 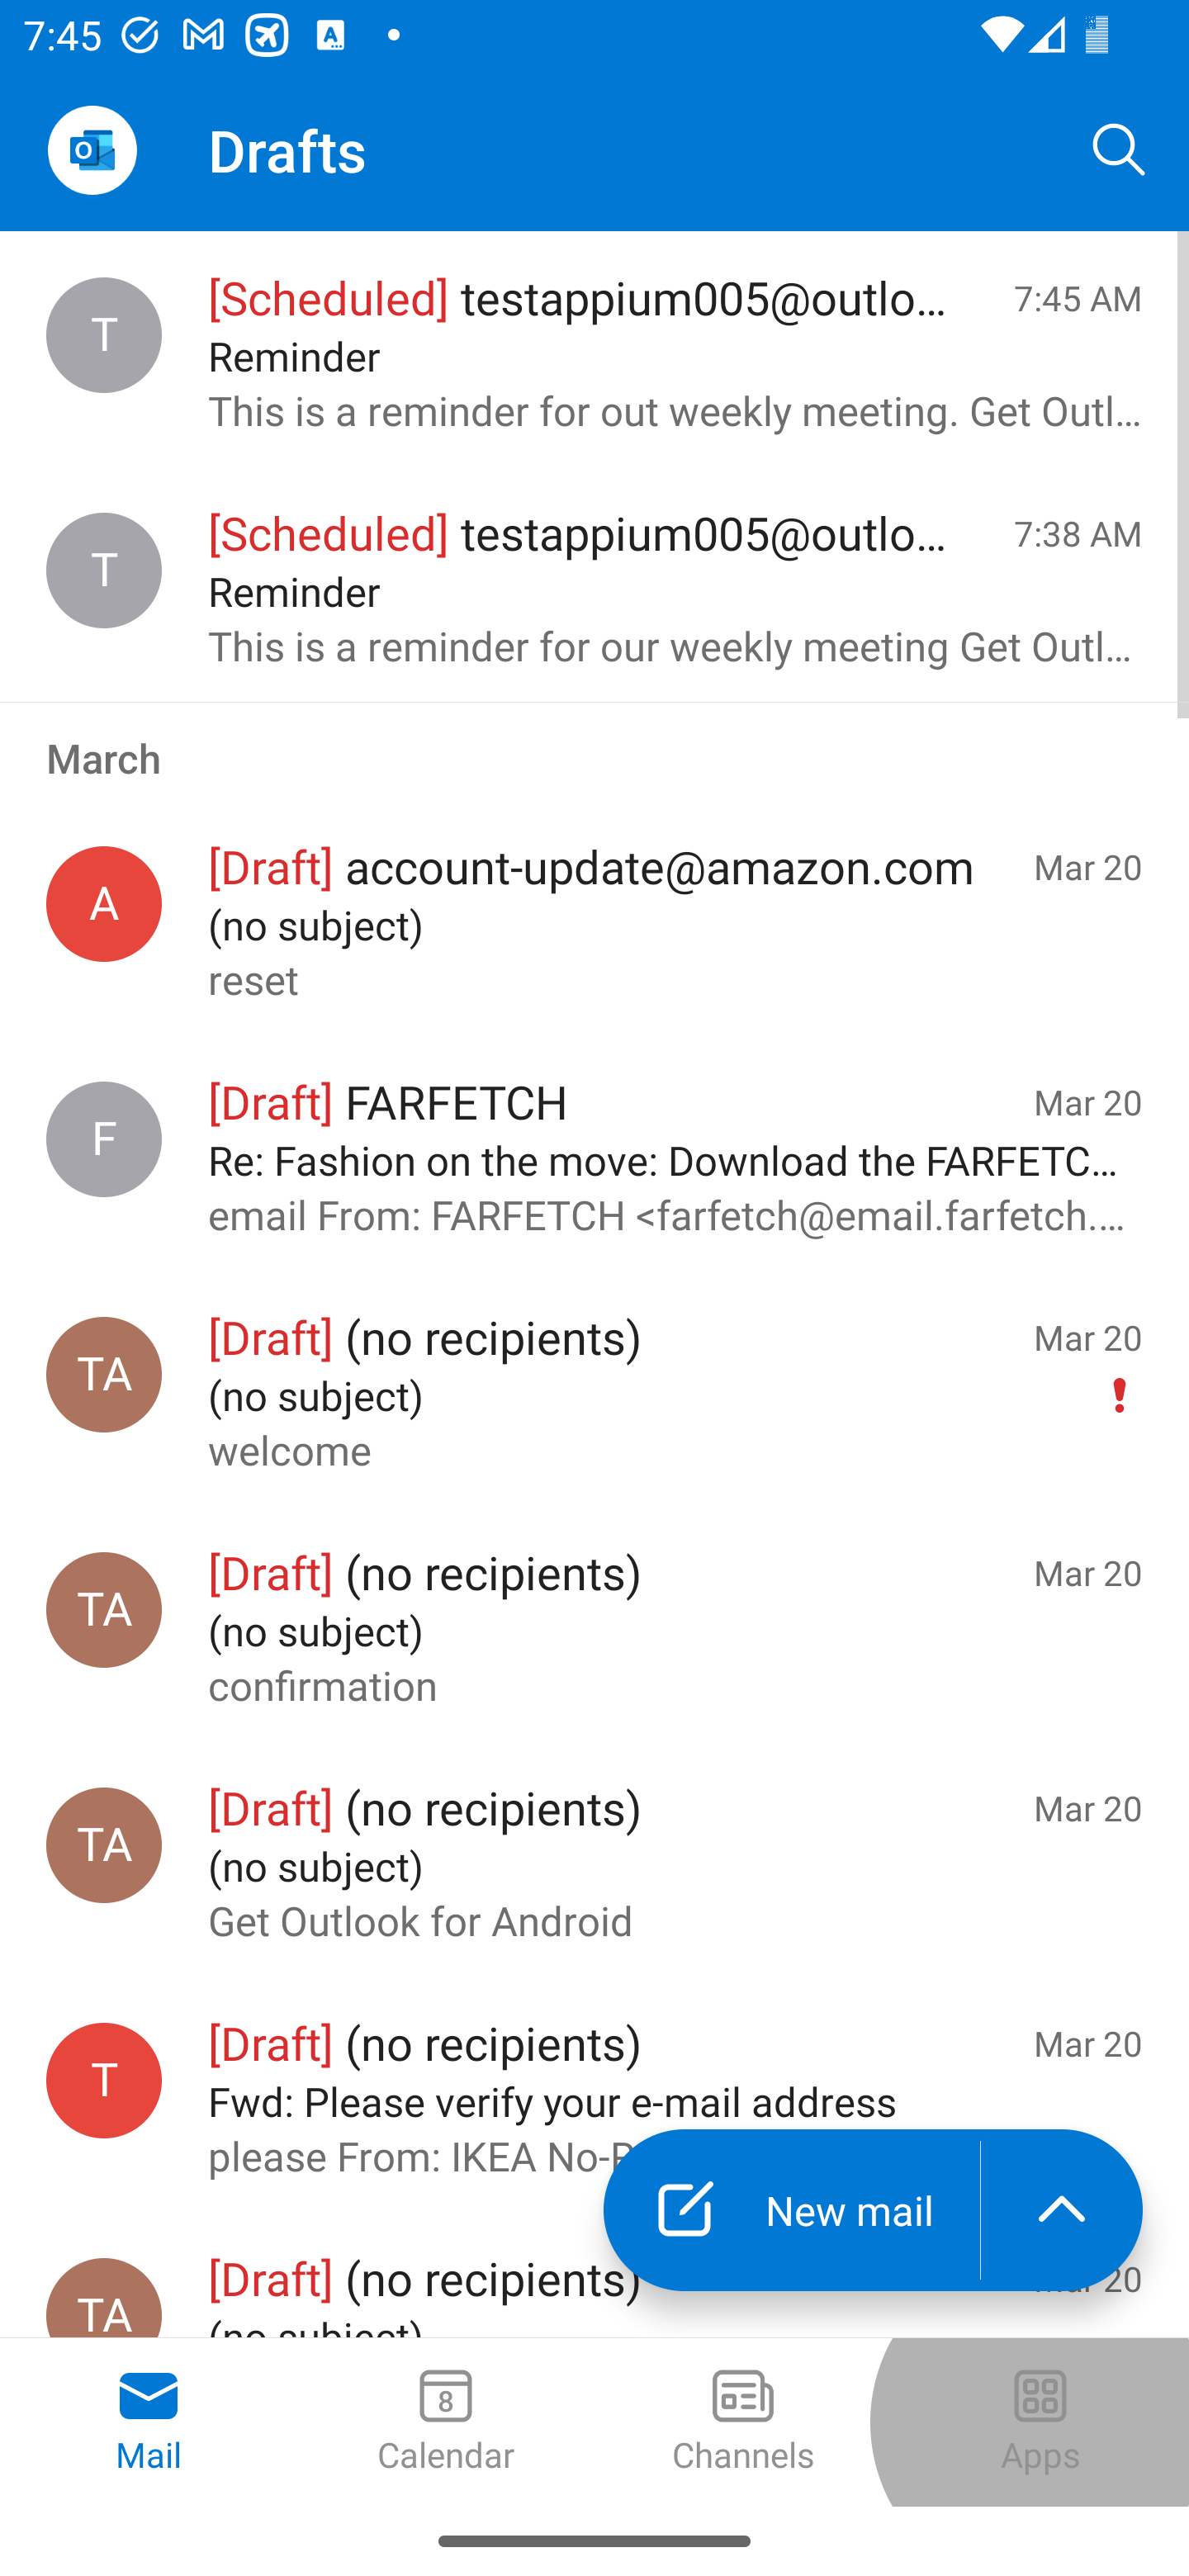 What do you see at coordinates (1062, 2209) in the screenshot?
I see `launch the extended action menu` at bounding box center [1062, 2209].